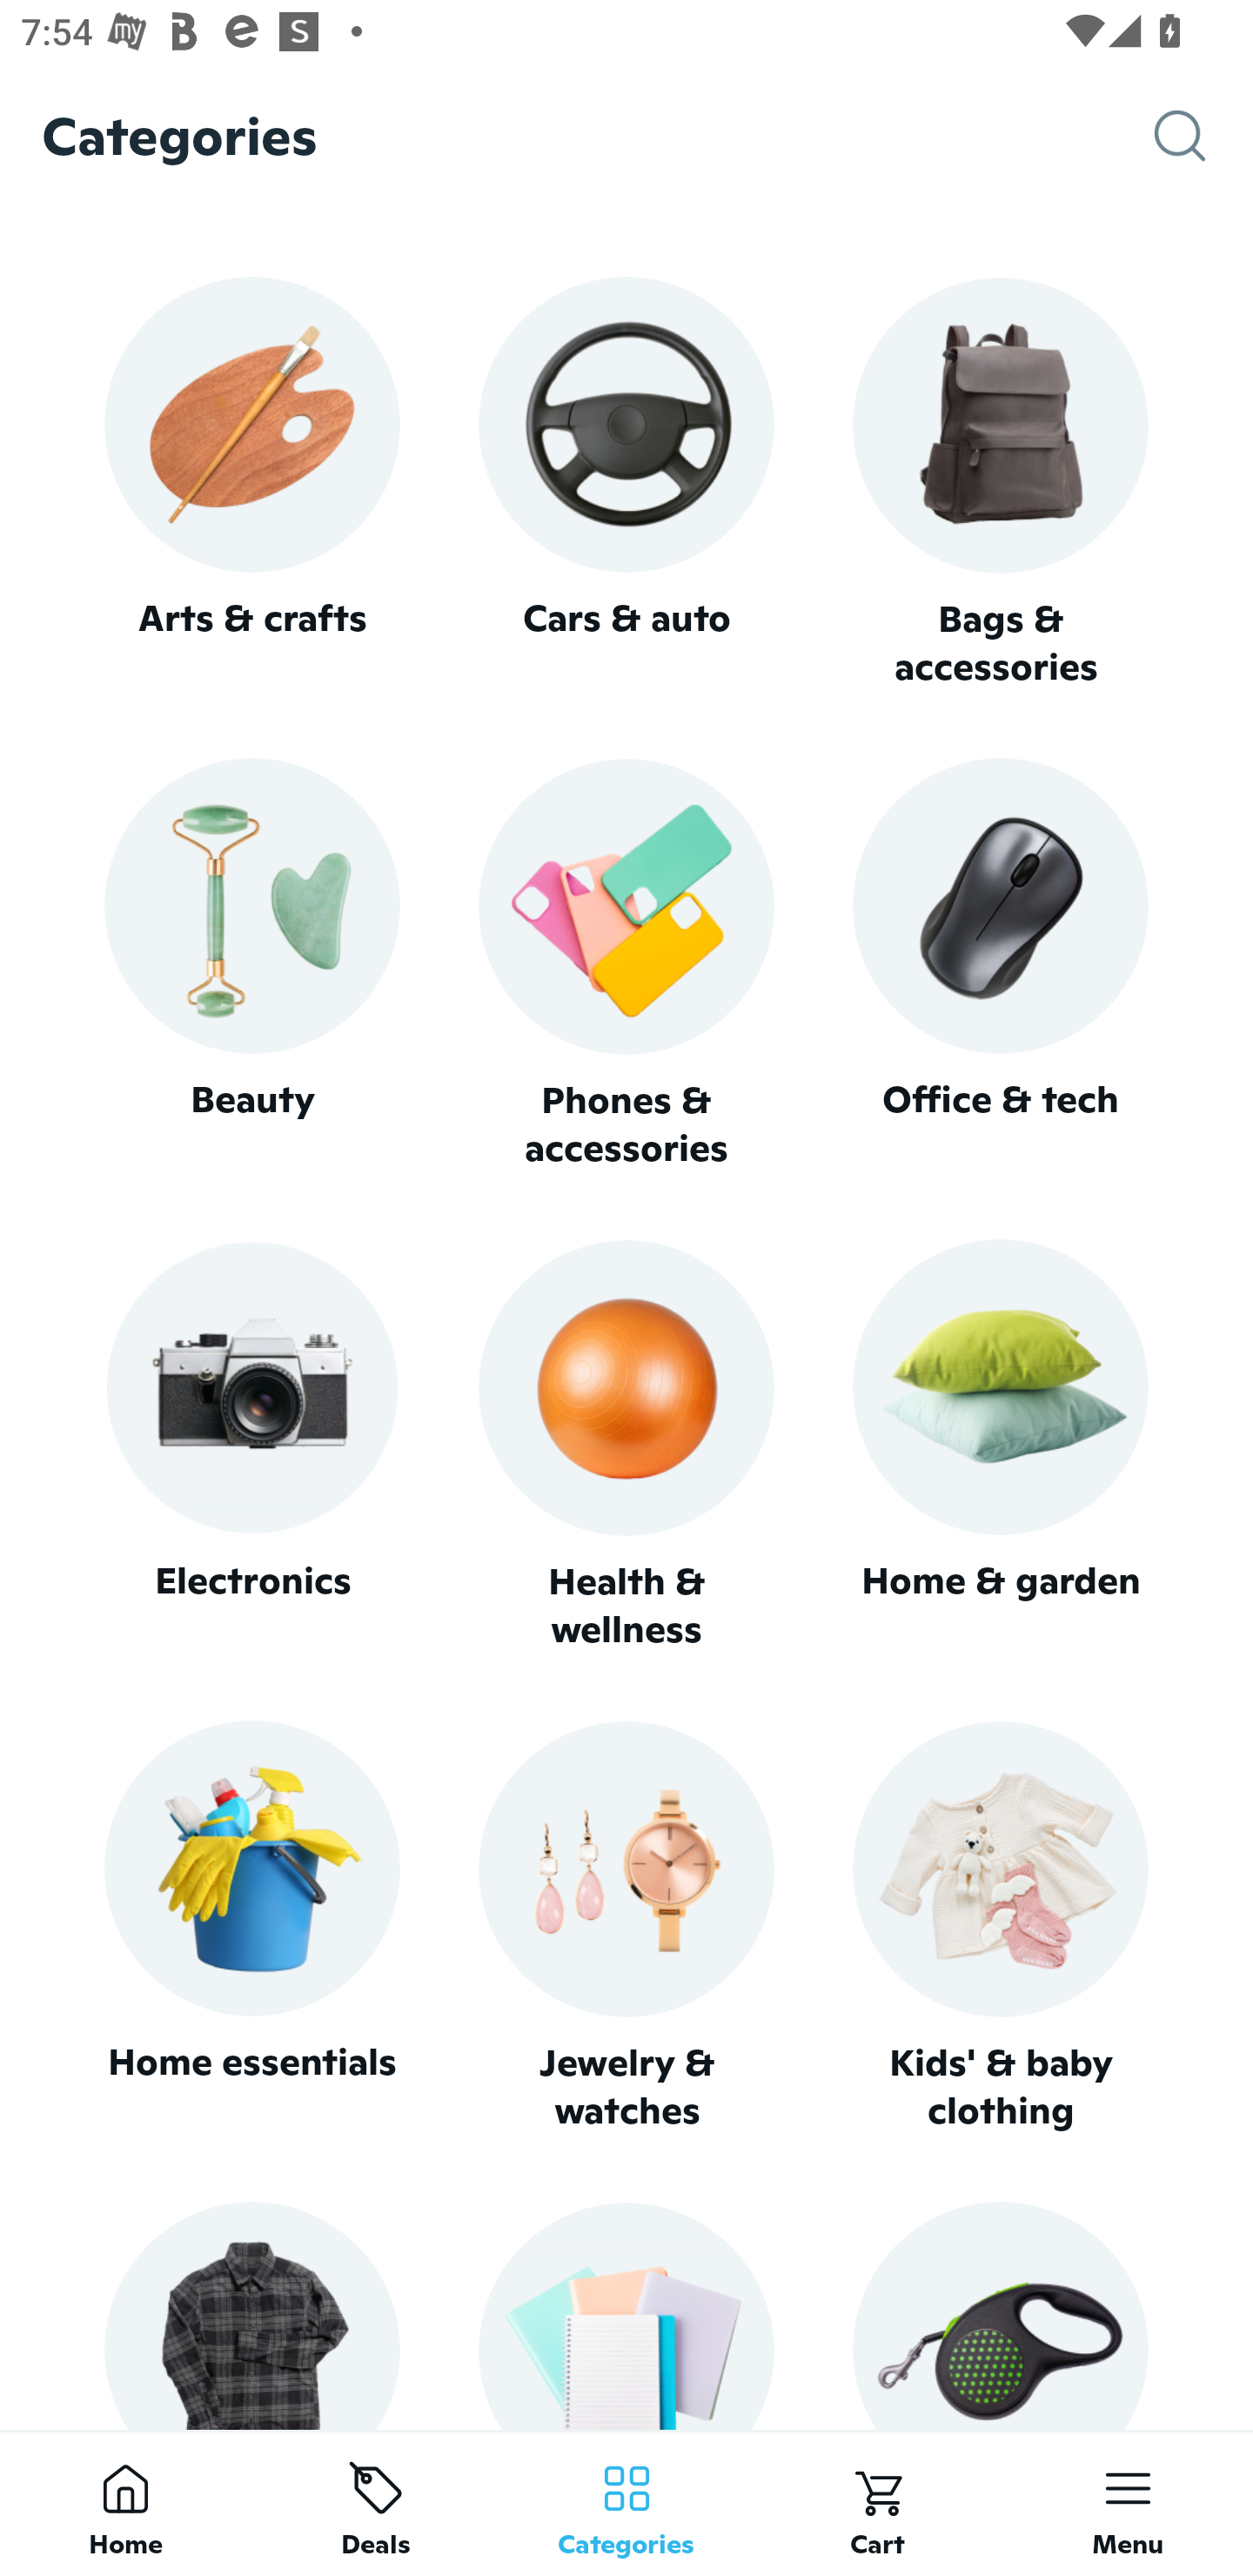 This screenshot has width=1253, height=2576. I want to click on Office & school supplies, so click(626, 2315).